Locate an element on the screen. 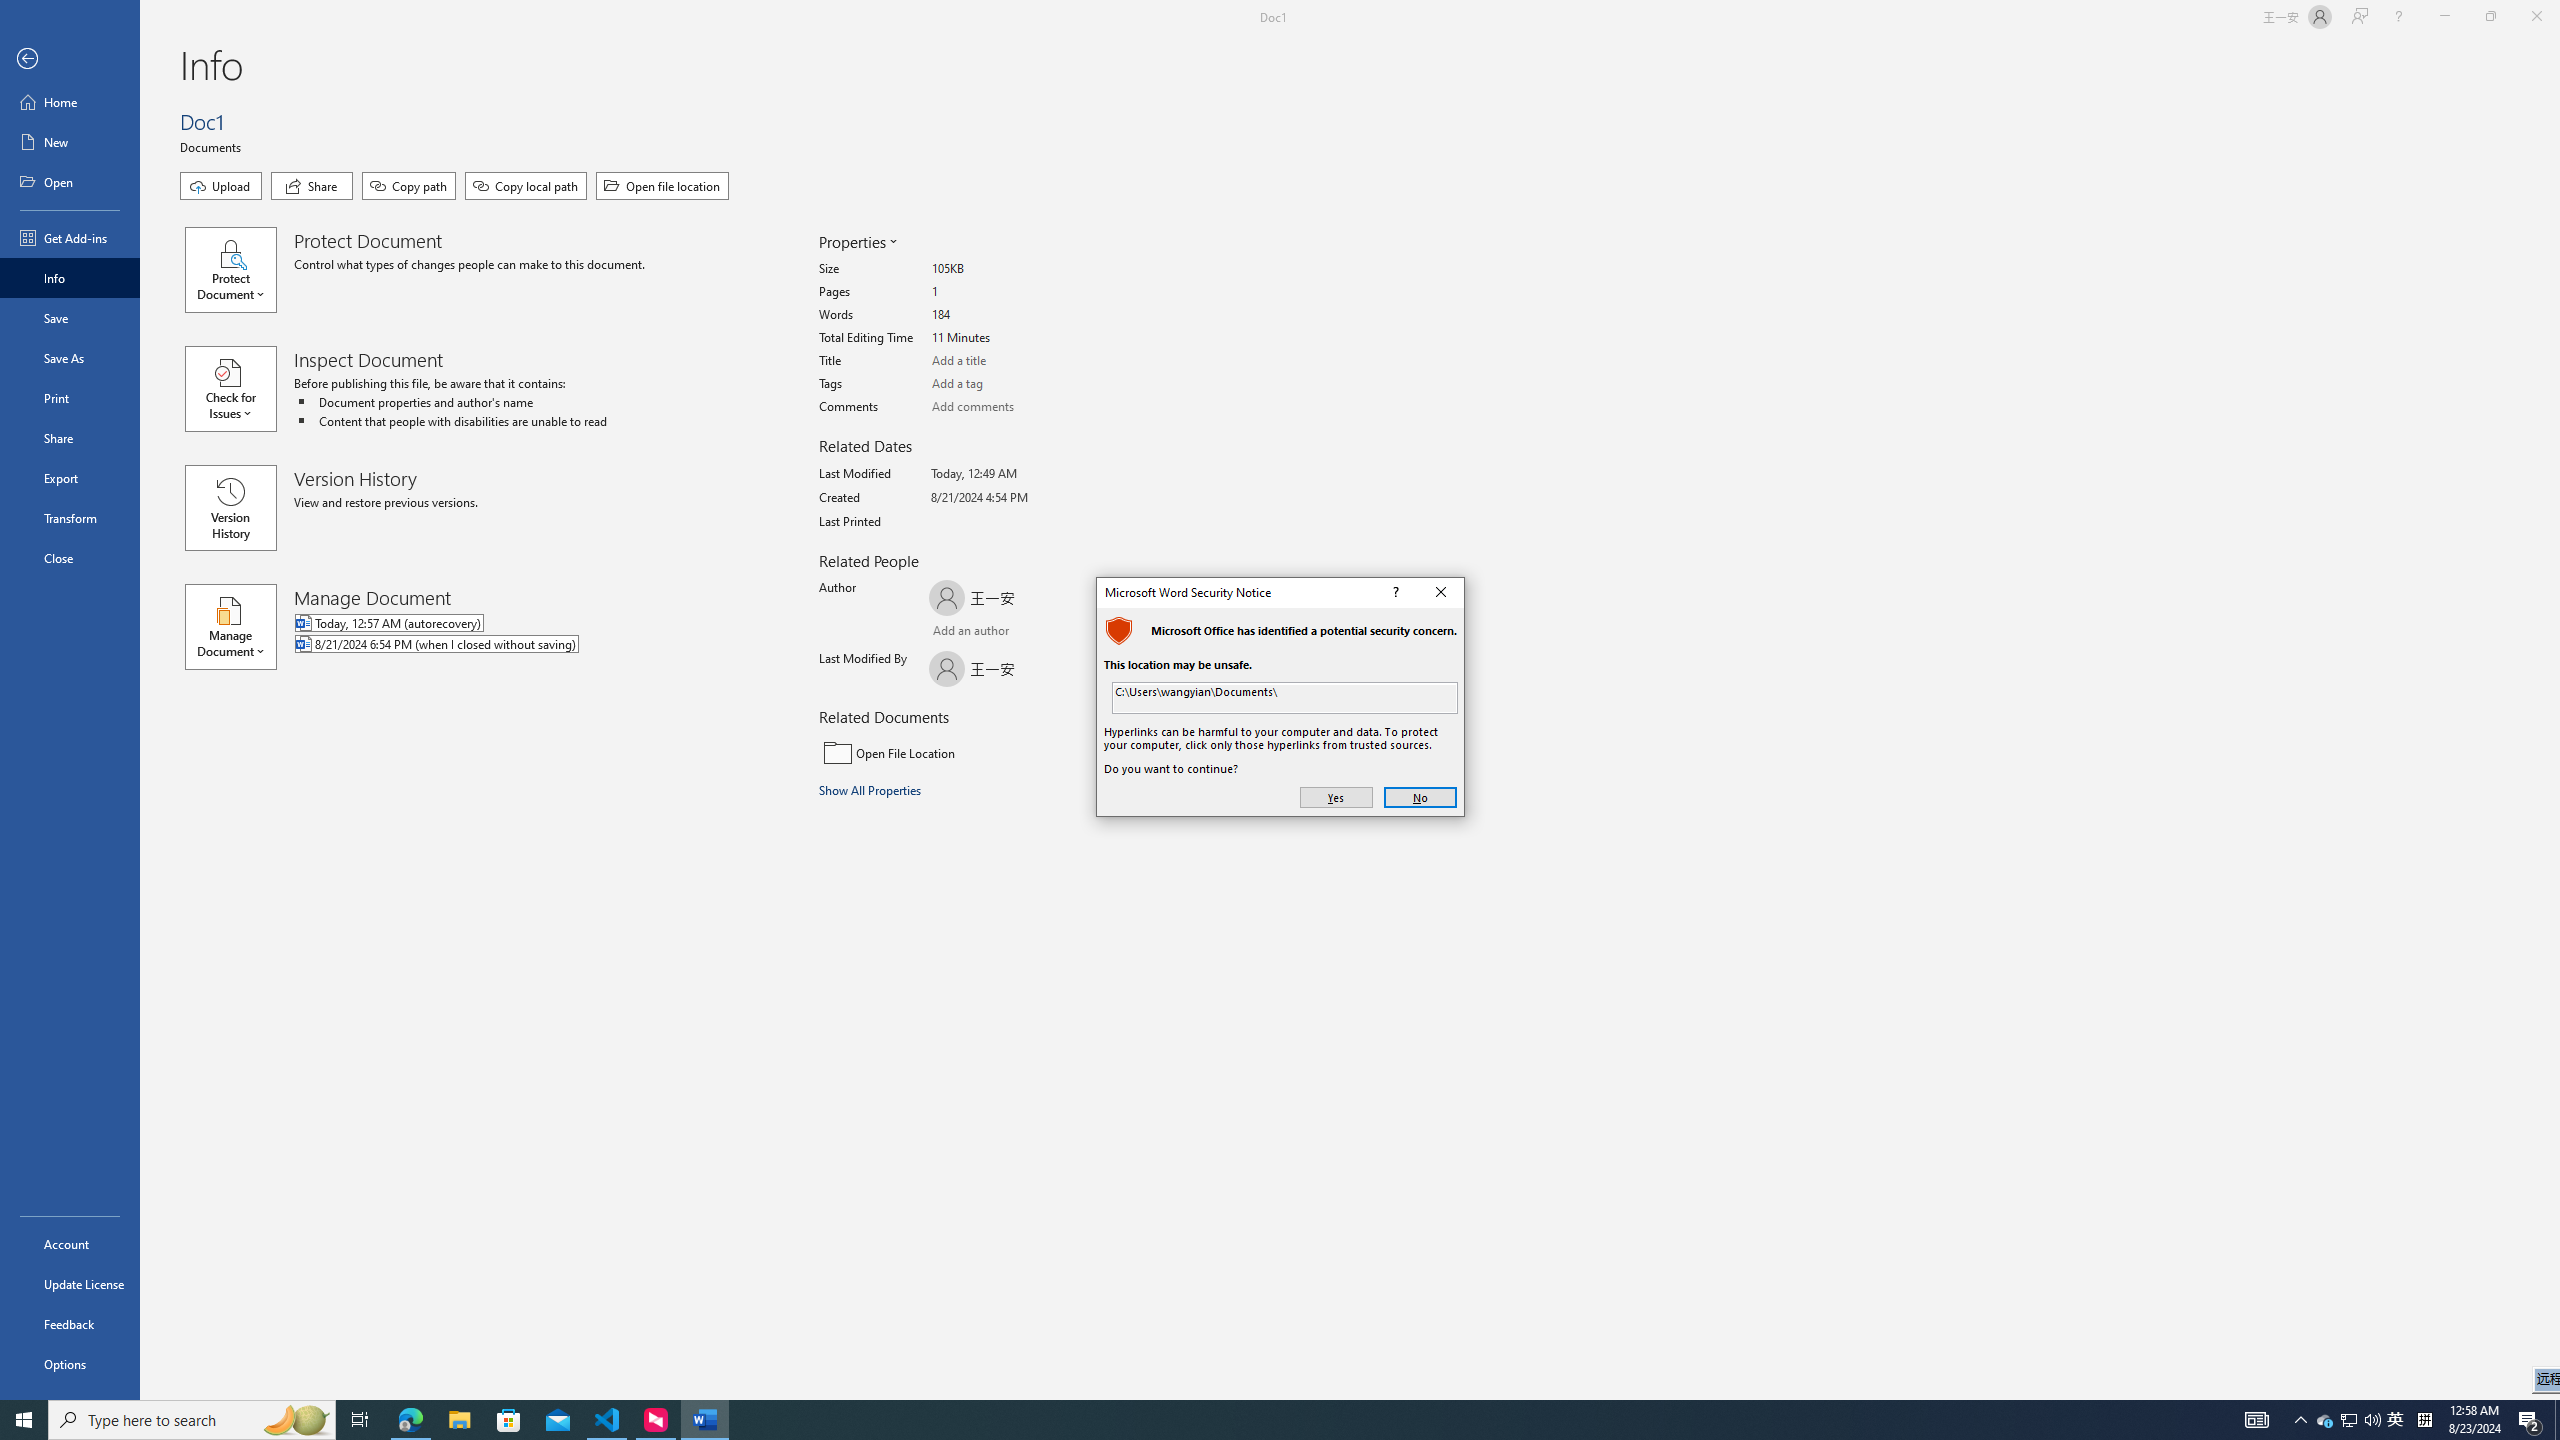 The image size is (2560, 1440). Show All Properties is located at coordinates (872, 789).